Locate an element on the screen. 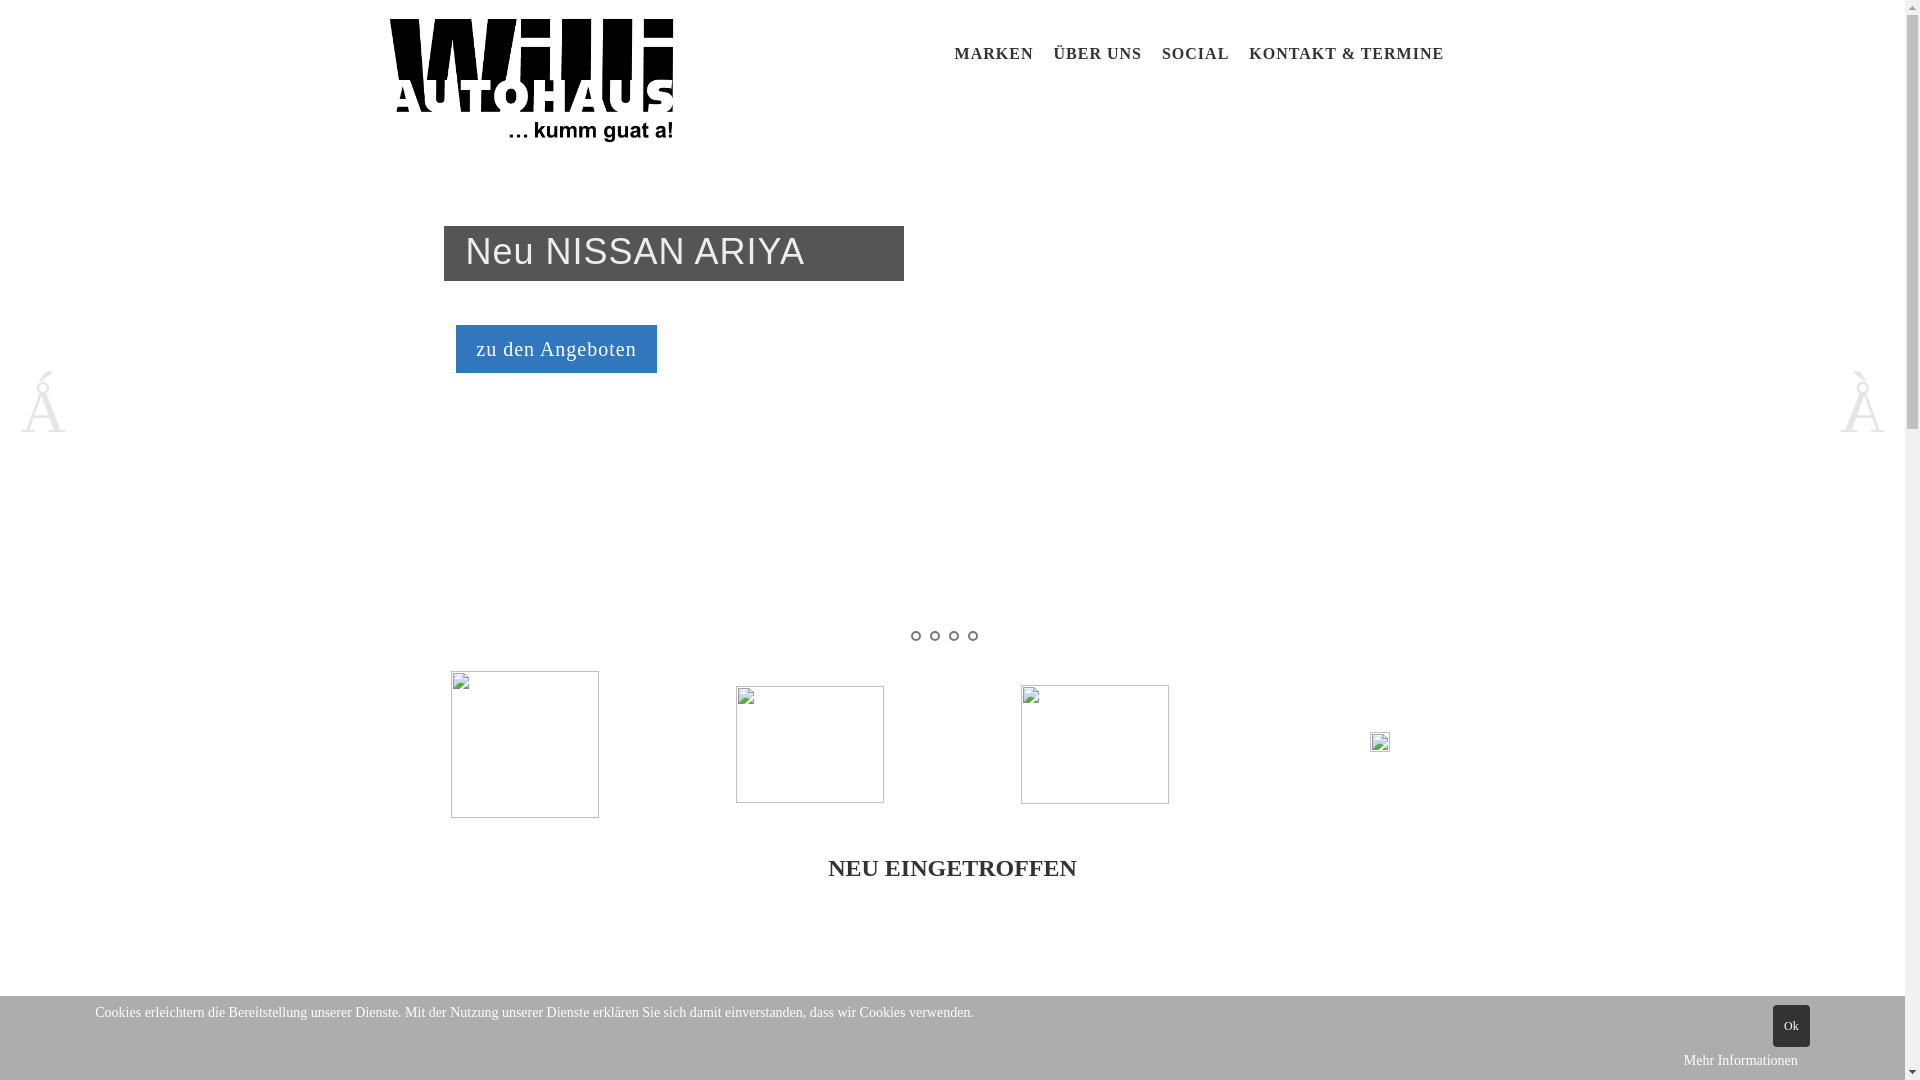  KONTAKT & TERMINE is located at coordinates (1346, 55).